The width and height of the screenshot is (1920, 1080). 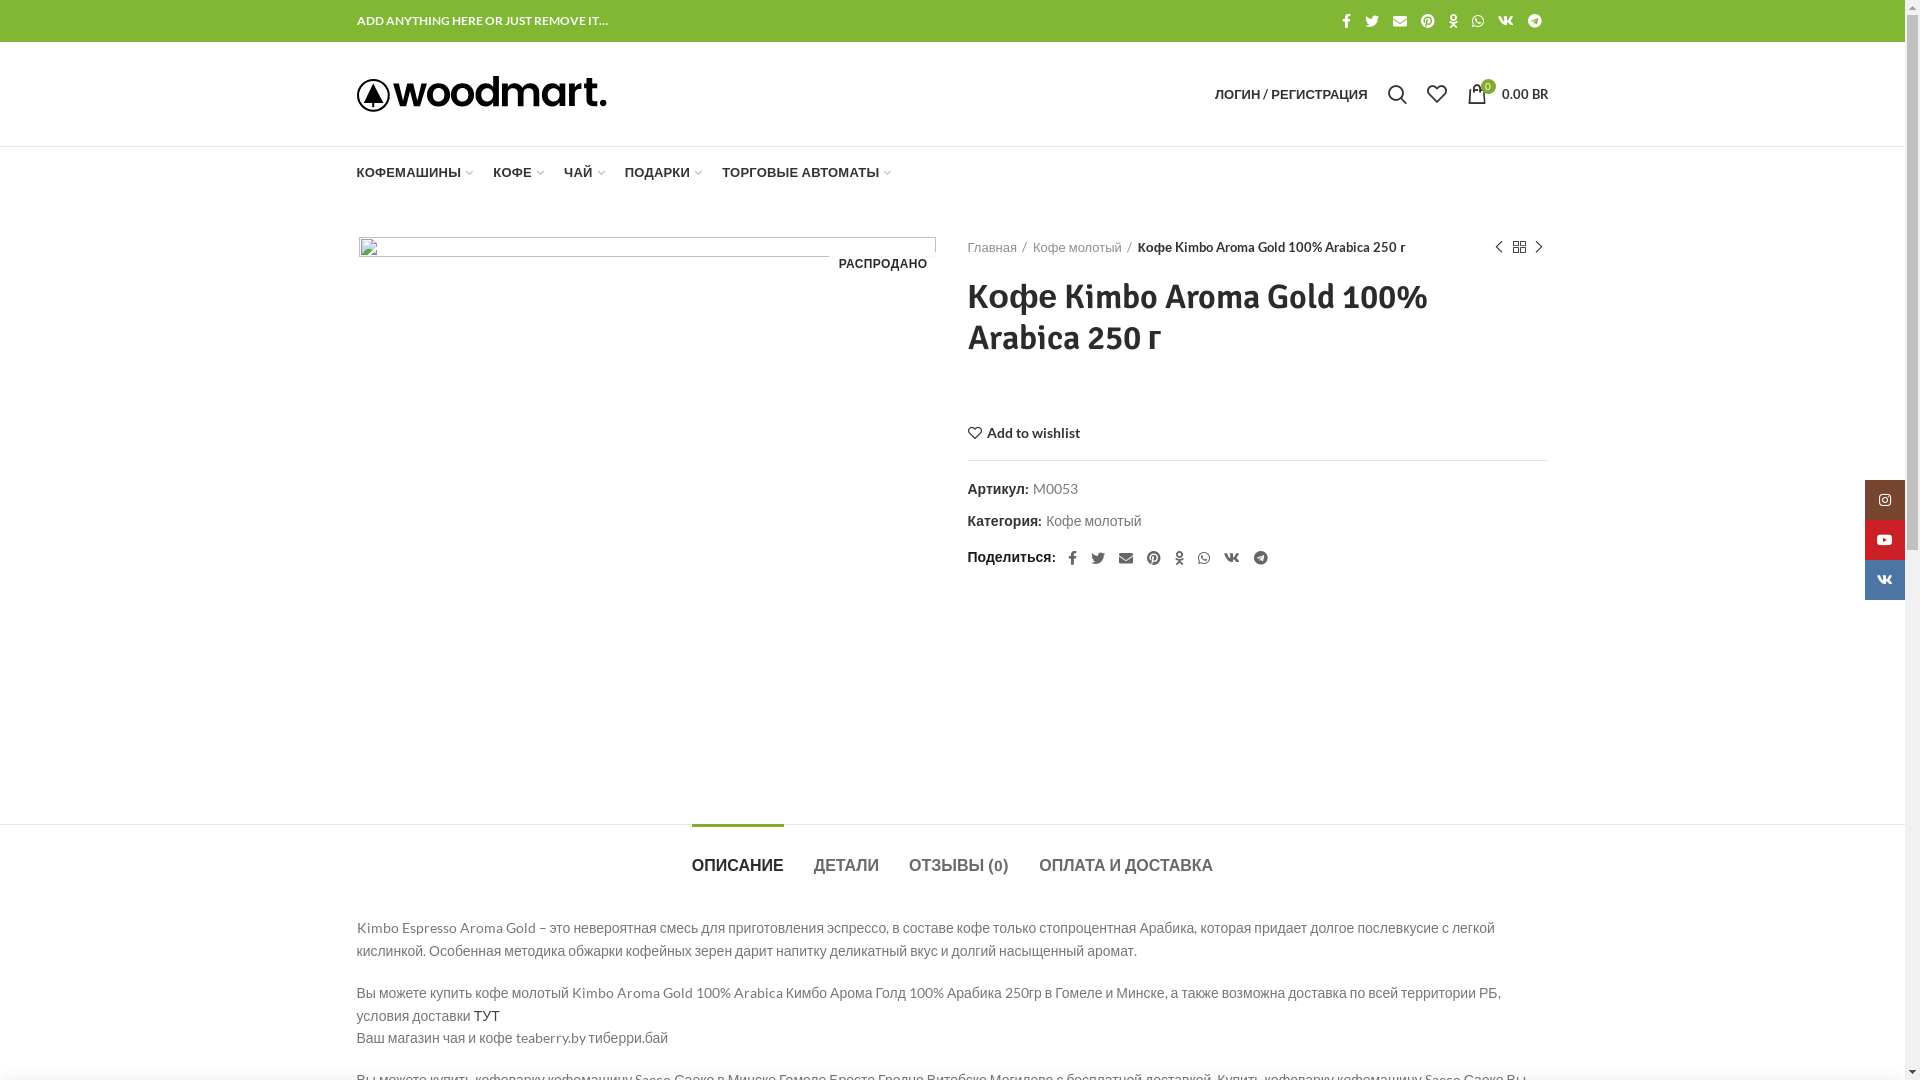 What do you see at coordinates (1436, 94) in the screenshot?
I see `My Wishlist` at bounding box center [1436, 94].